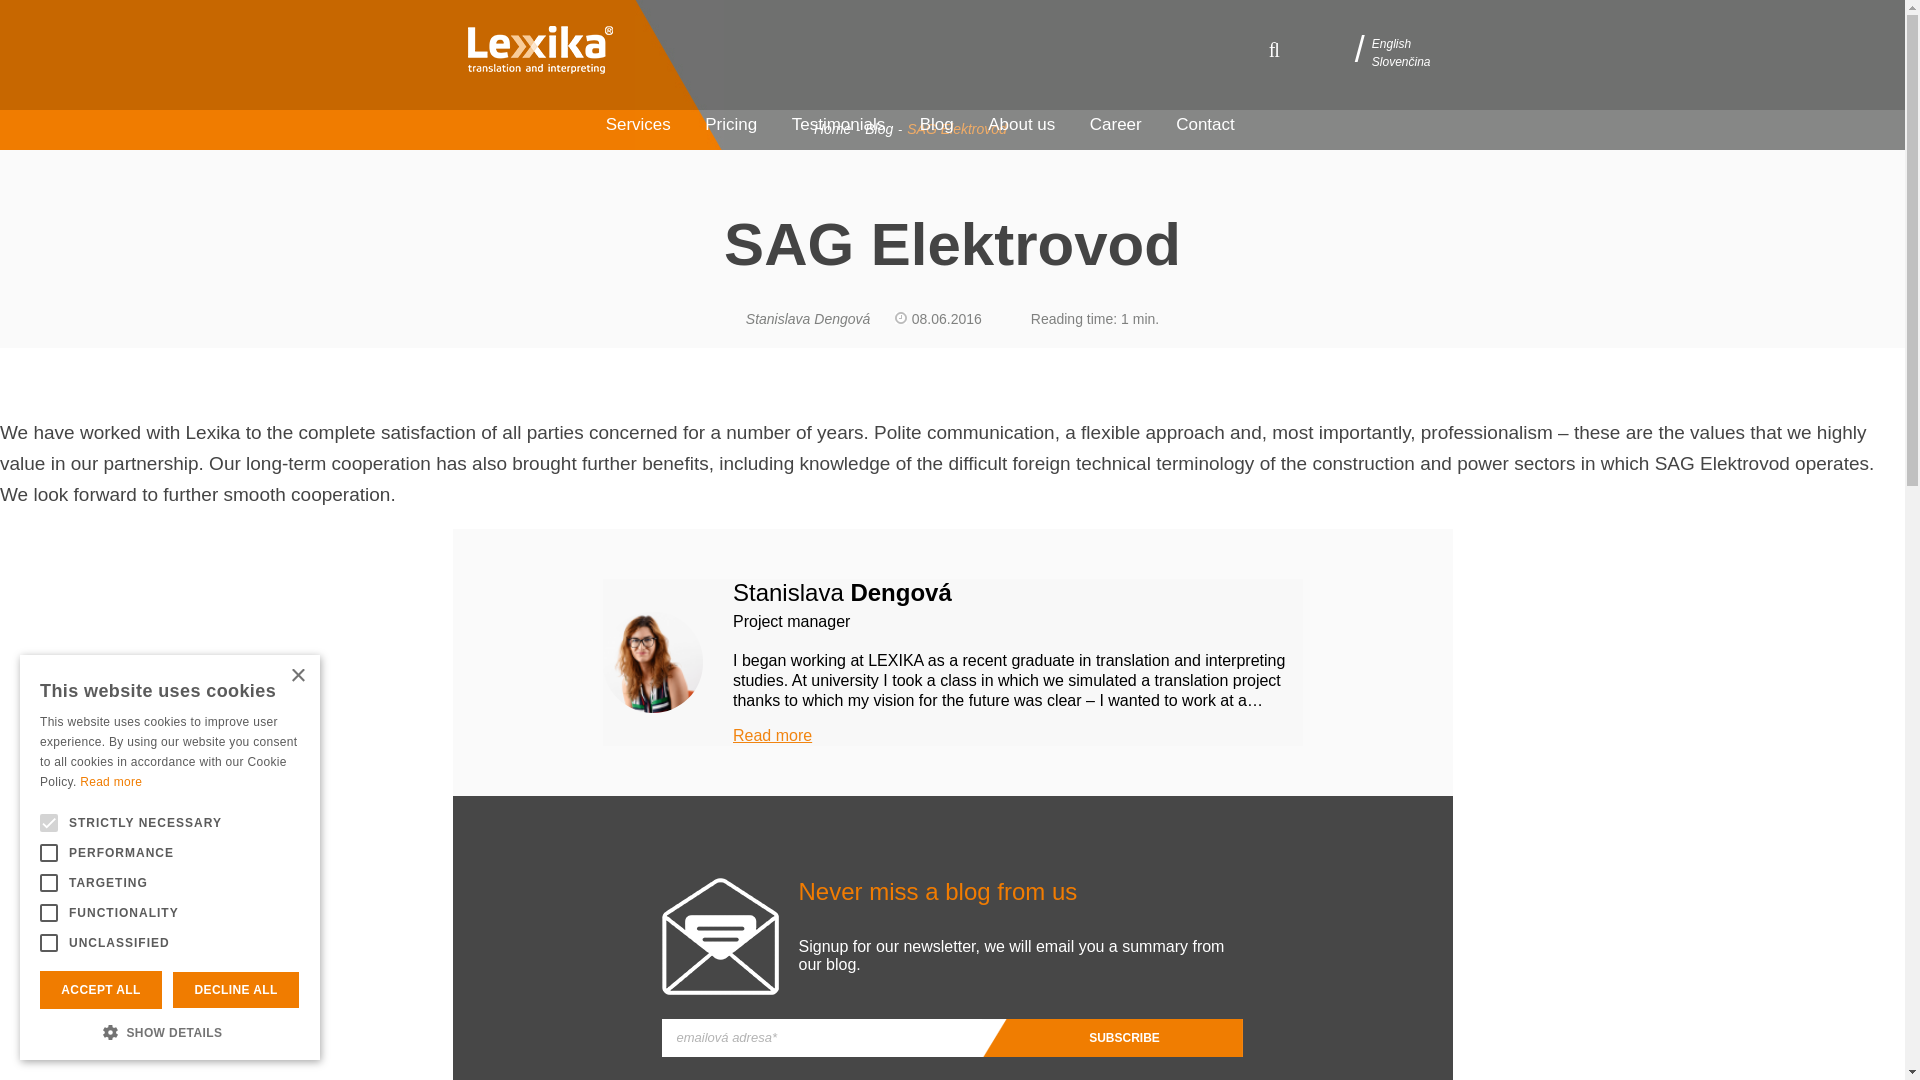 The image size is (1920, 1080). I want to click on Home, so click(832, 128).